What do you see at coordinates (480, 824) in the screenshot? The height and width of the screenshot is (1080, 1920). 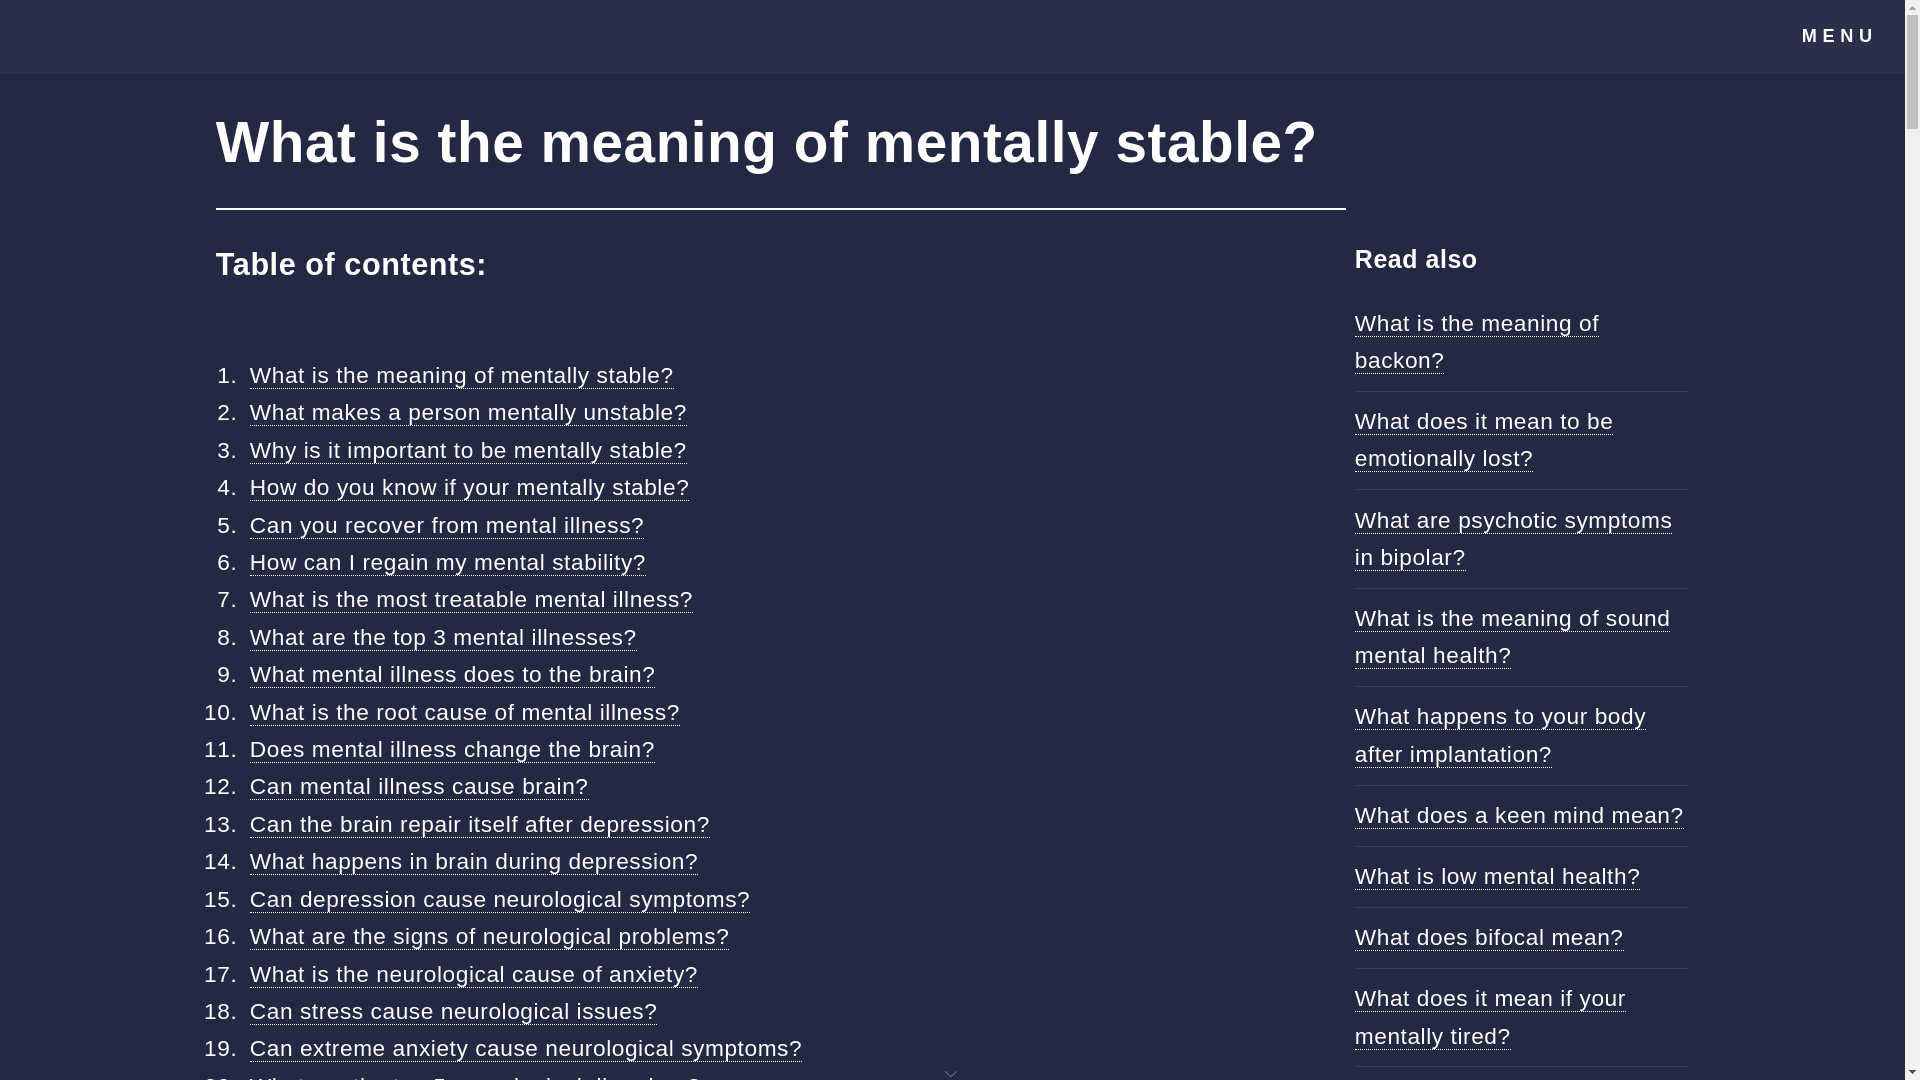 I see `Can the brain repair itself after depression?` at bounding box center [480, 824].